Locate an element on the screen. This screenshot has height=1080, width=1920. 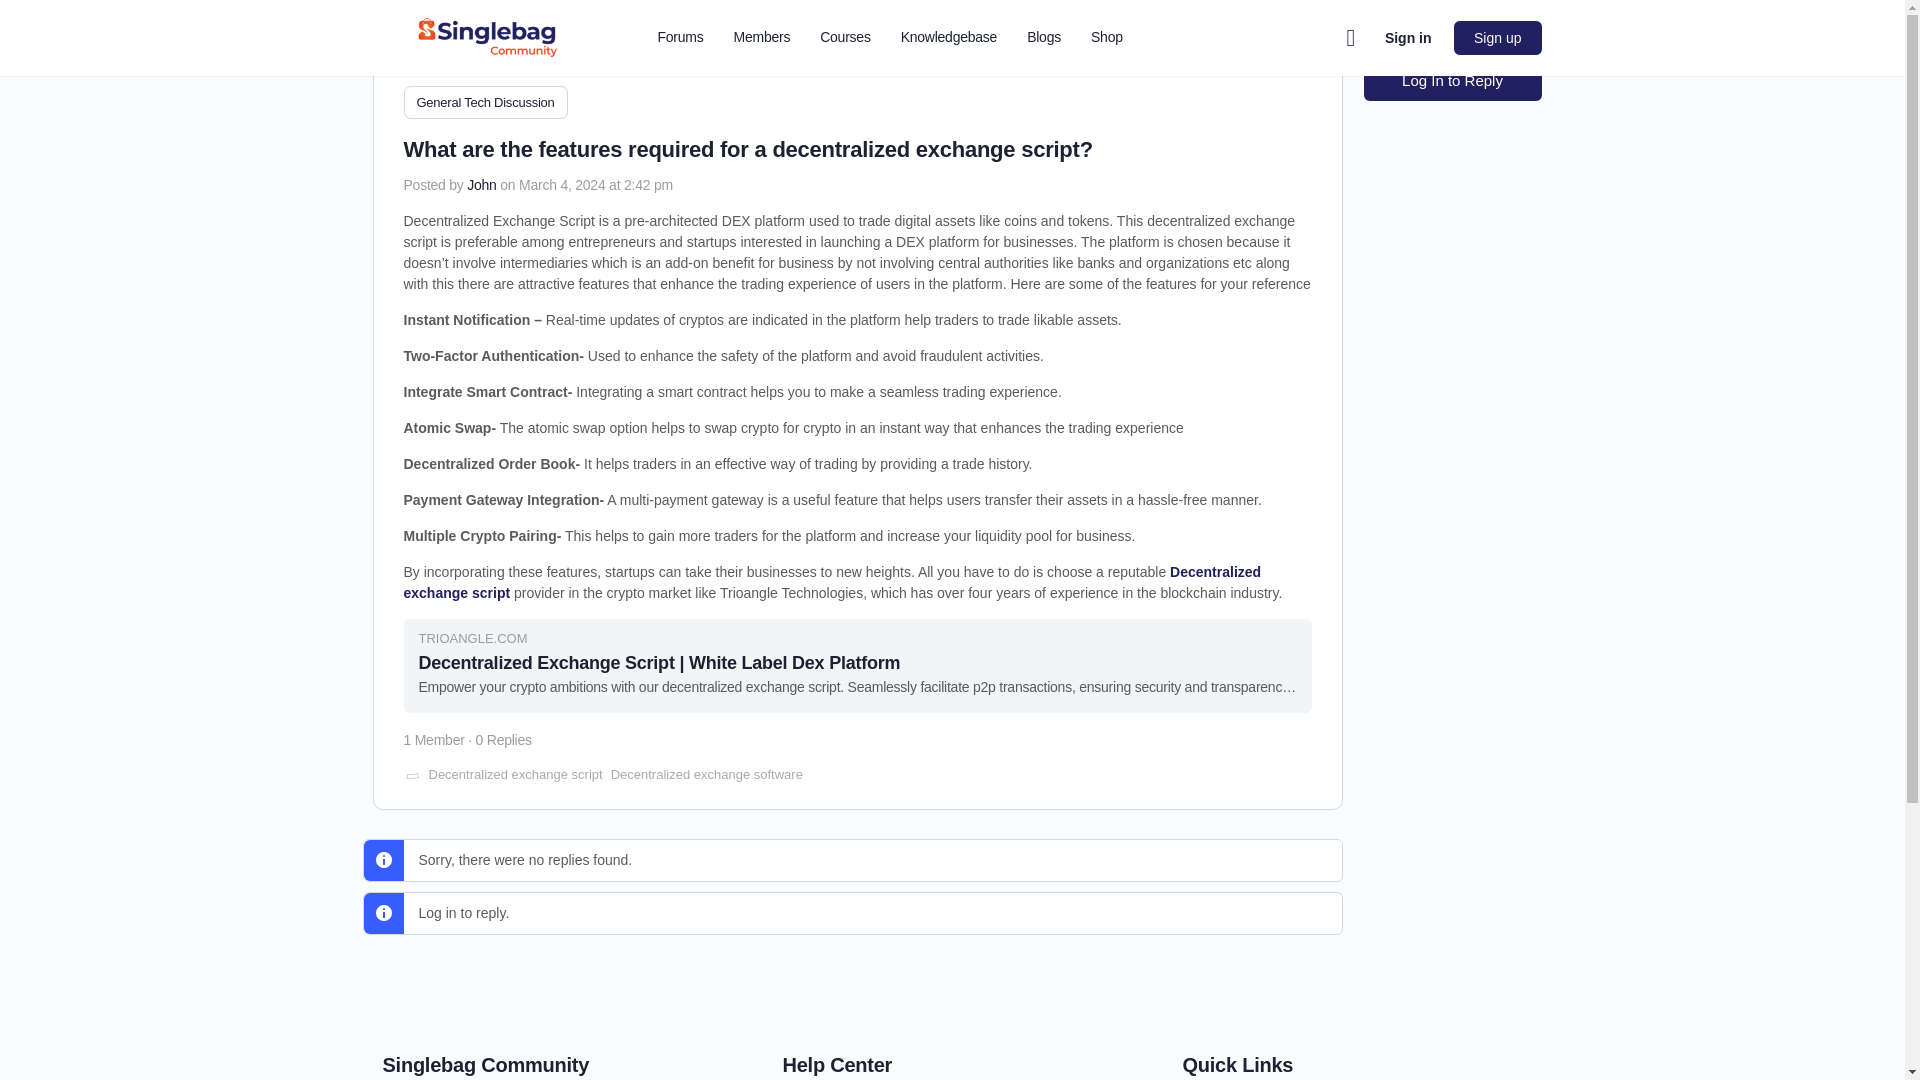
Decentralized exchange software is located at coordinates (706, 774).